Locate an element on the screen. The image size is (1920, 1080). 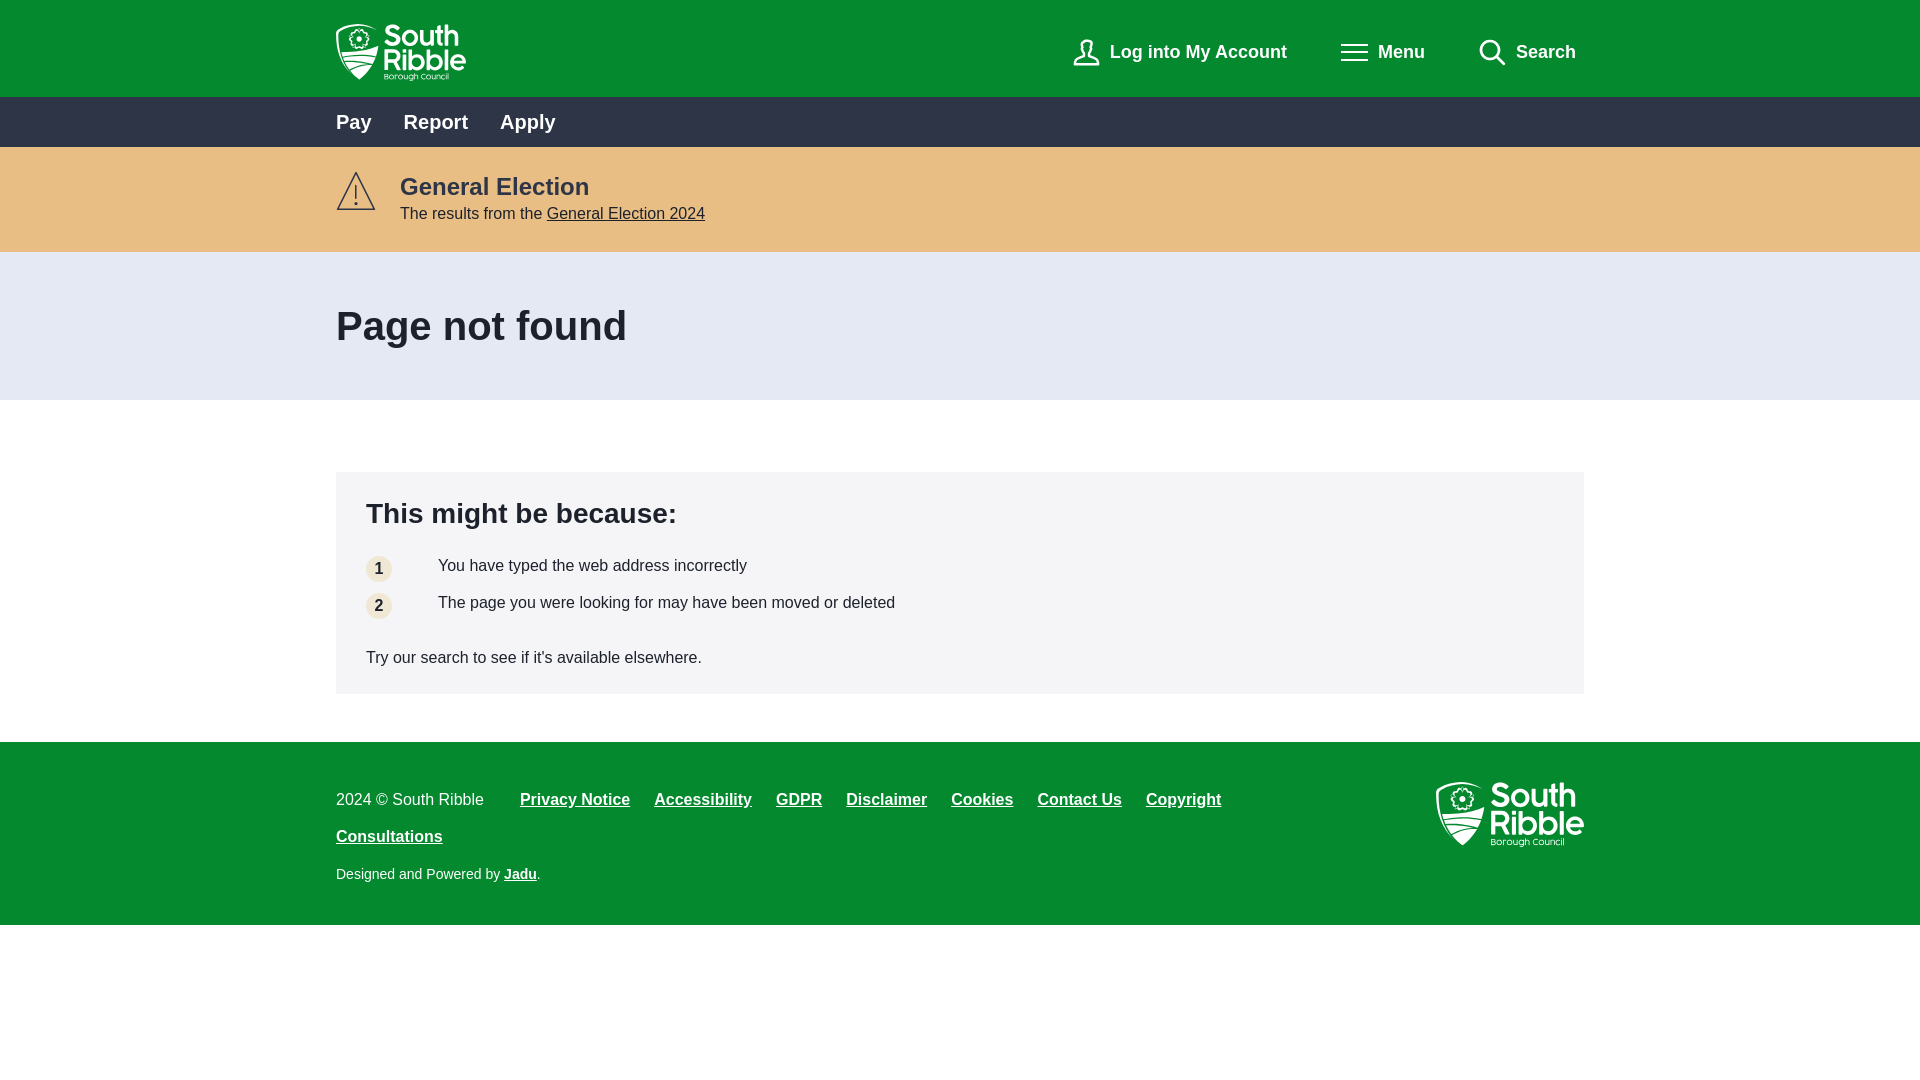
Disclaimer is located at coordinates (886, 800).